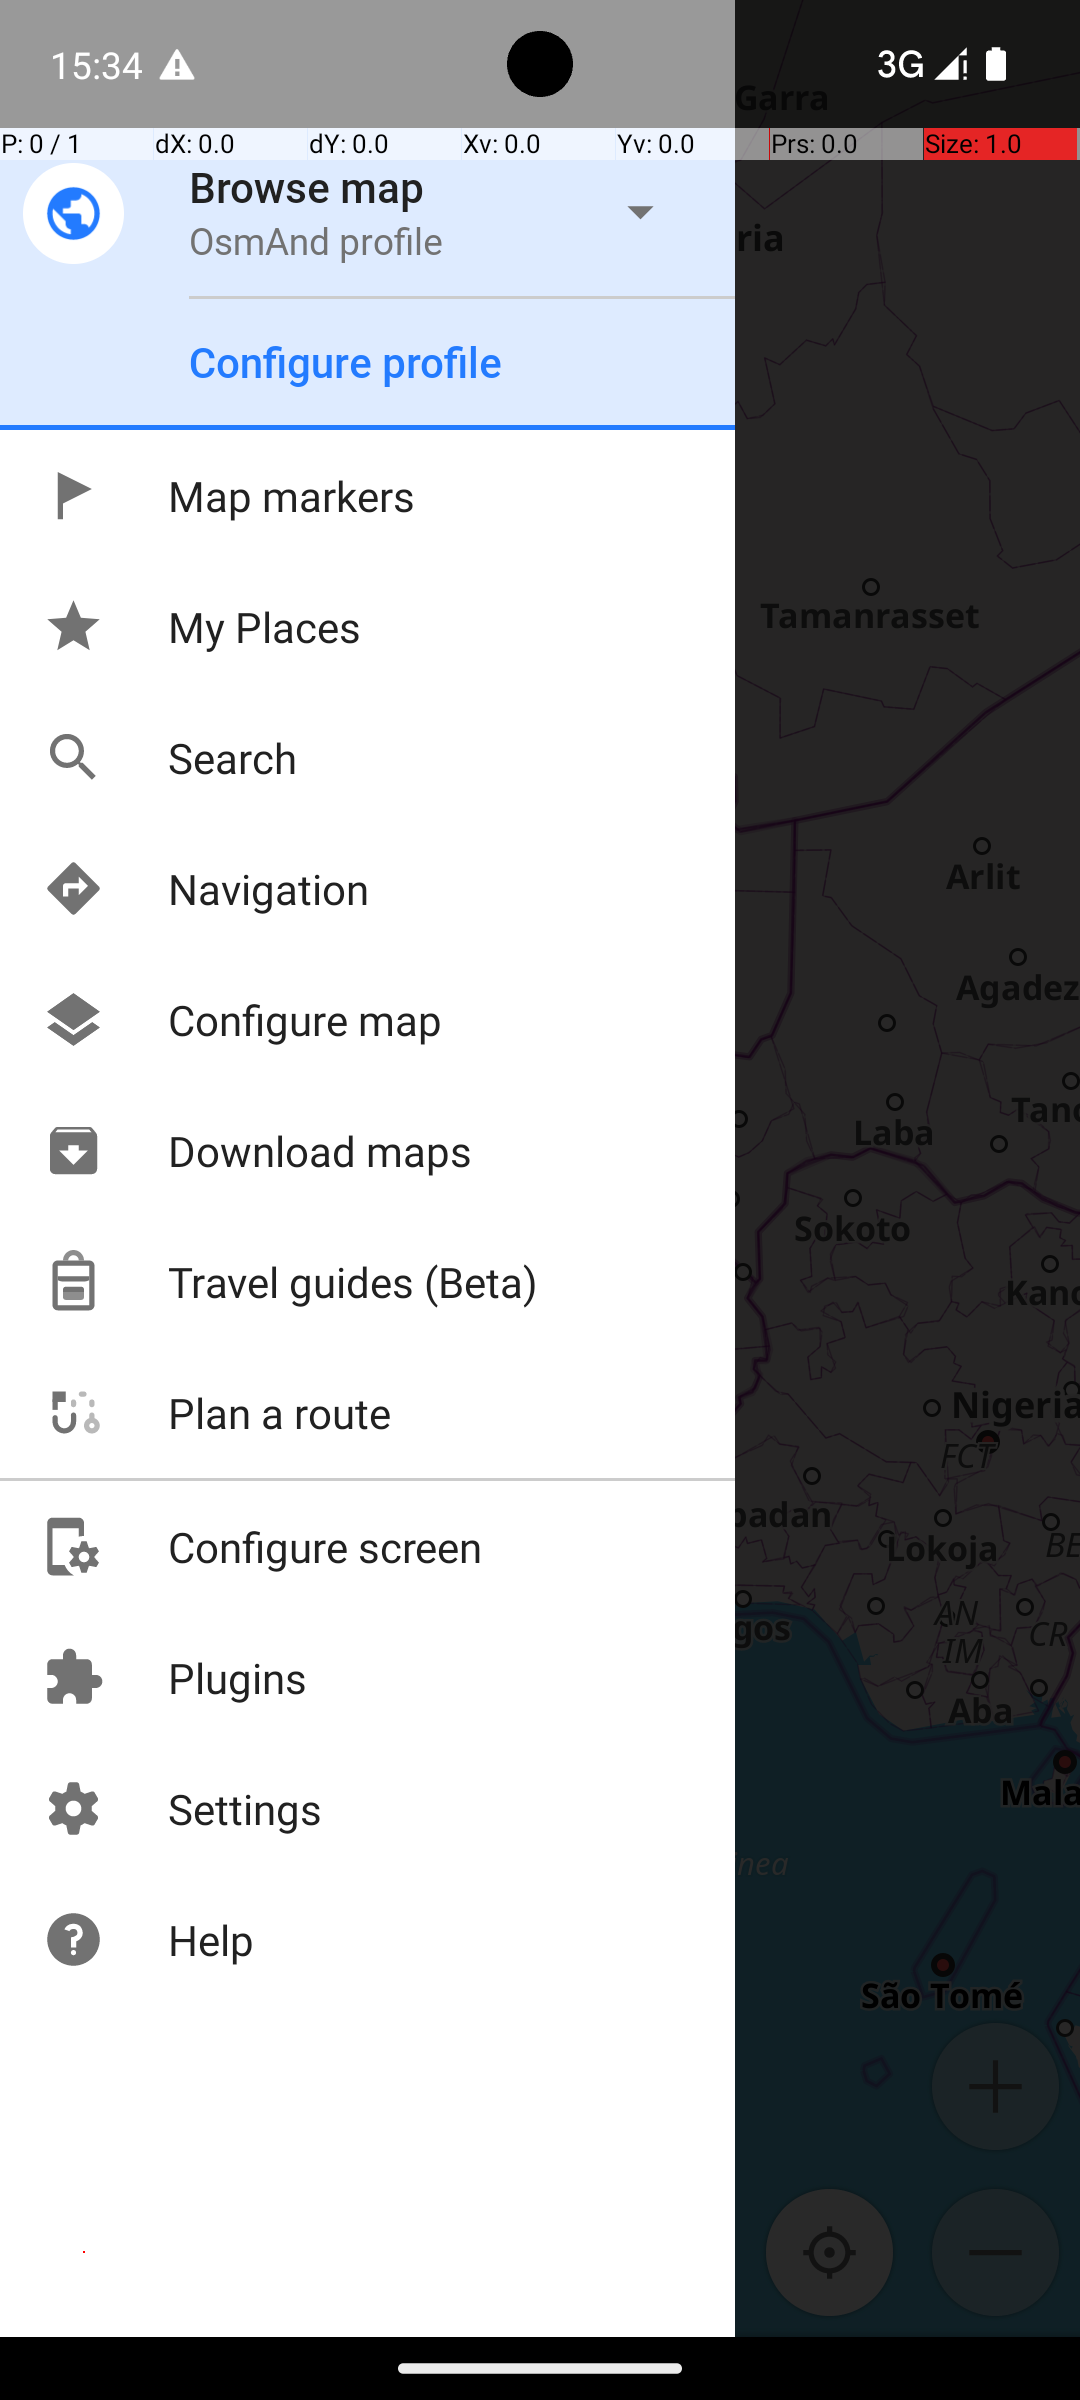 The image size is (1080, 2400). I want to click on Browse map, so click(307, 186).